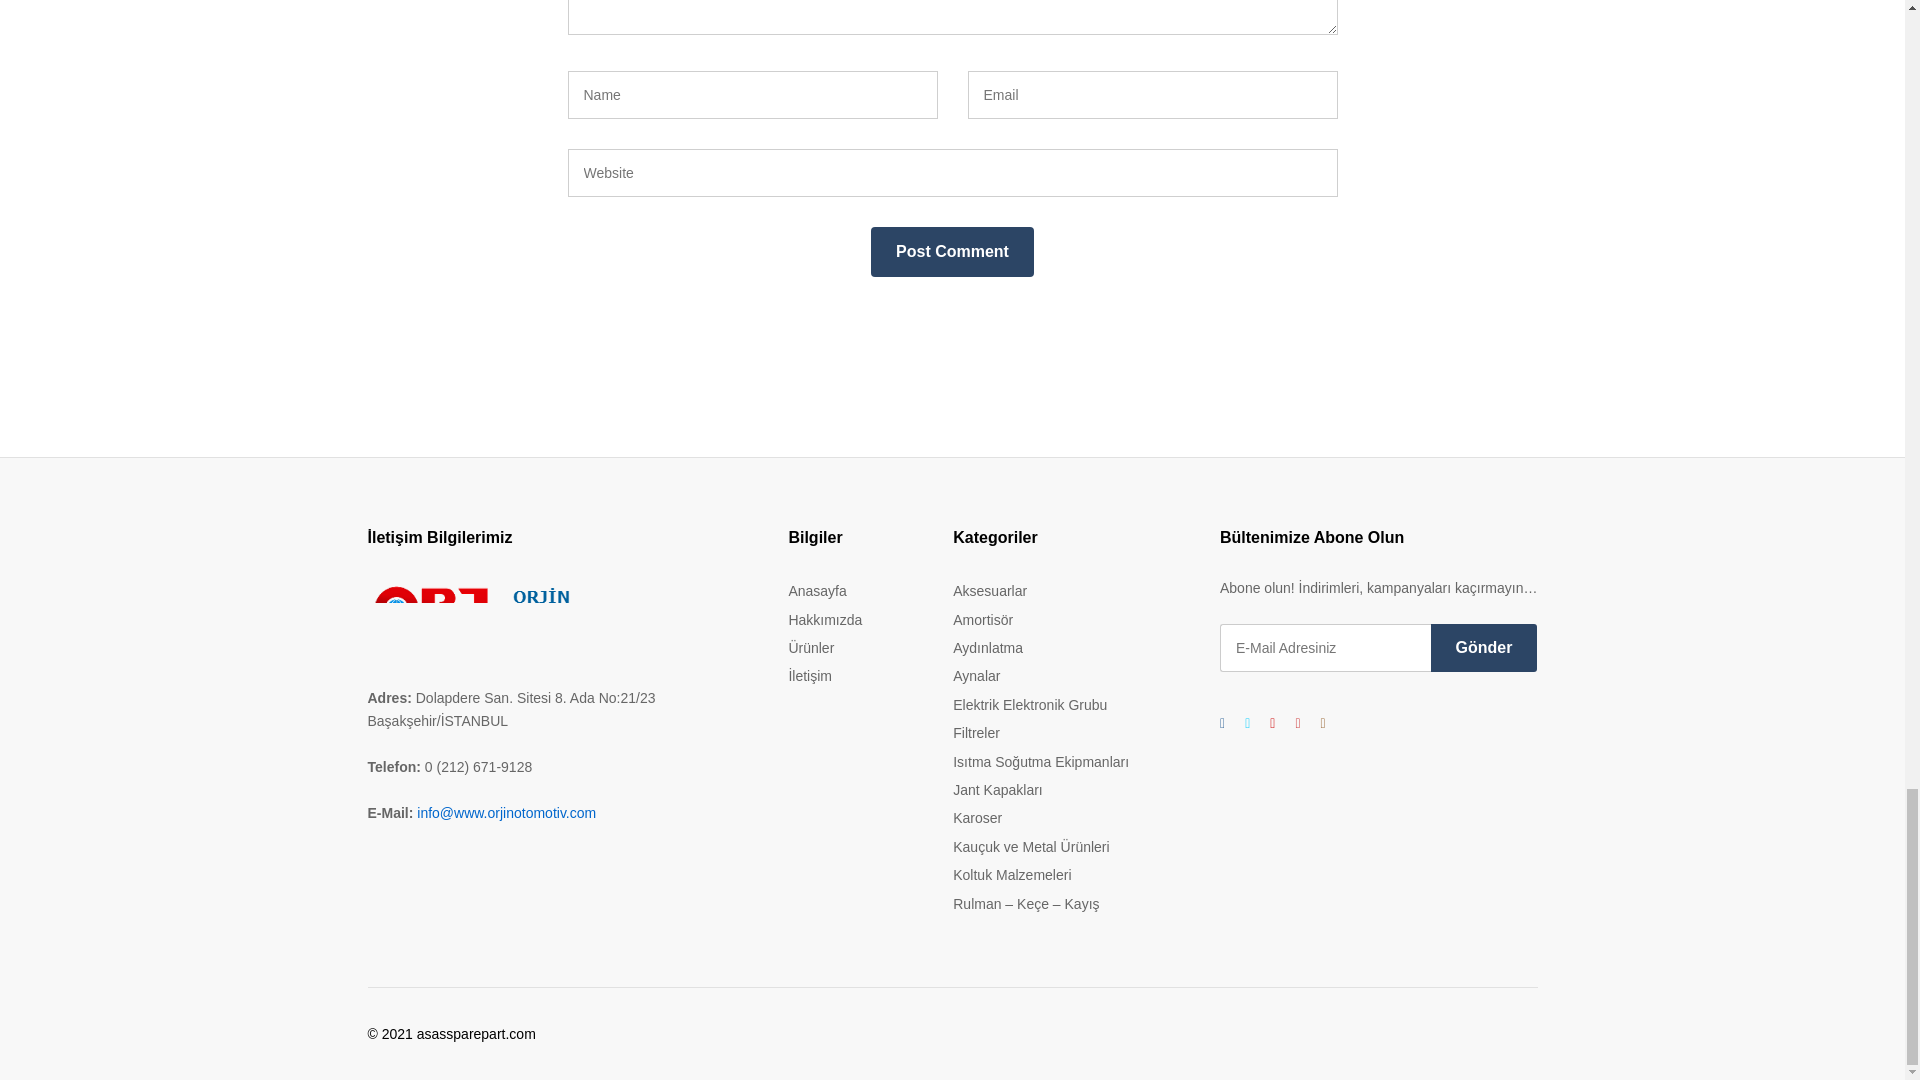 This screenshot has height=1080, width=1920. What do you see at coordinates (952, 251) in the screenshot?
I see `Post Comment` at bounding box center [952, 251].